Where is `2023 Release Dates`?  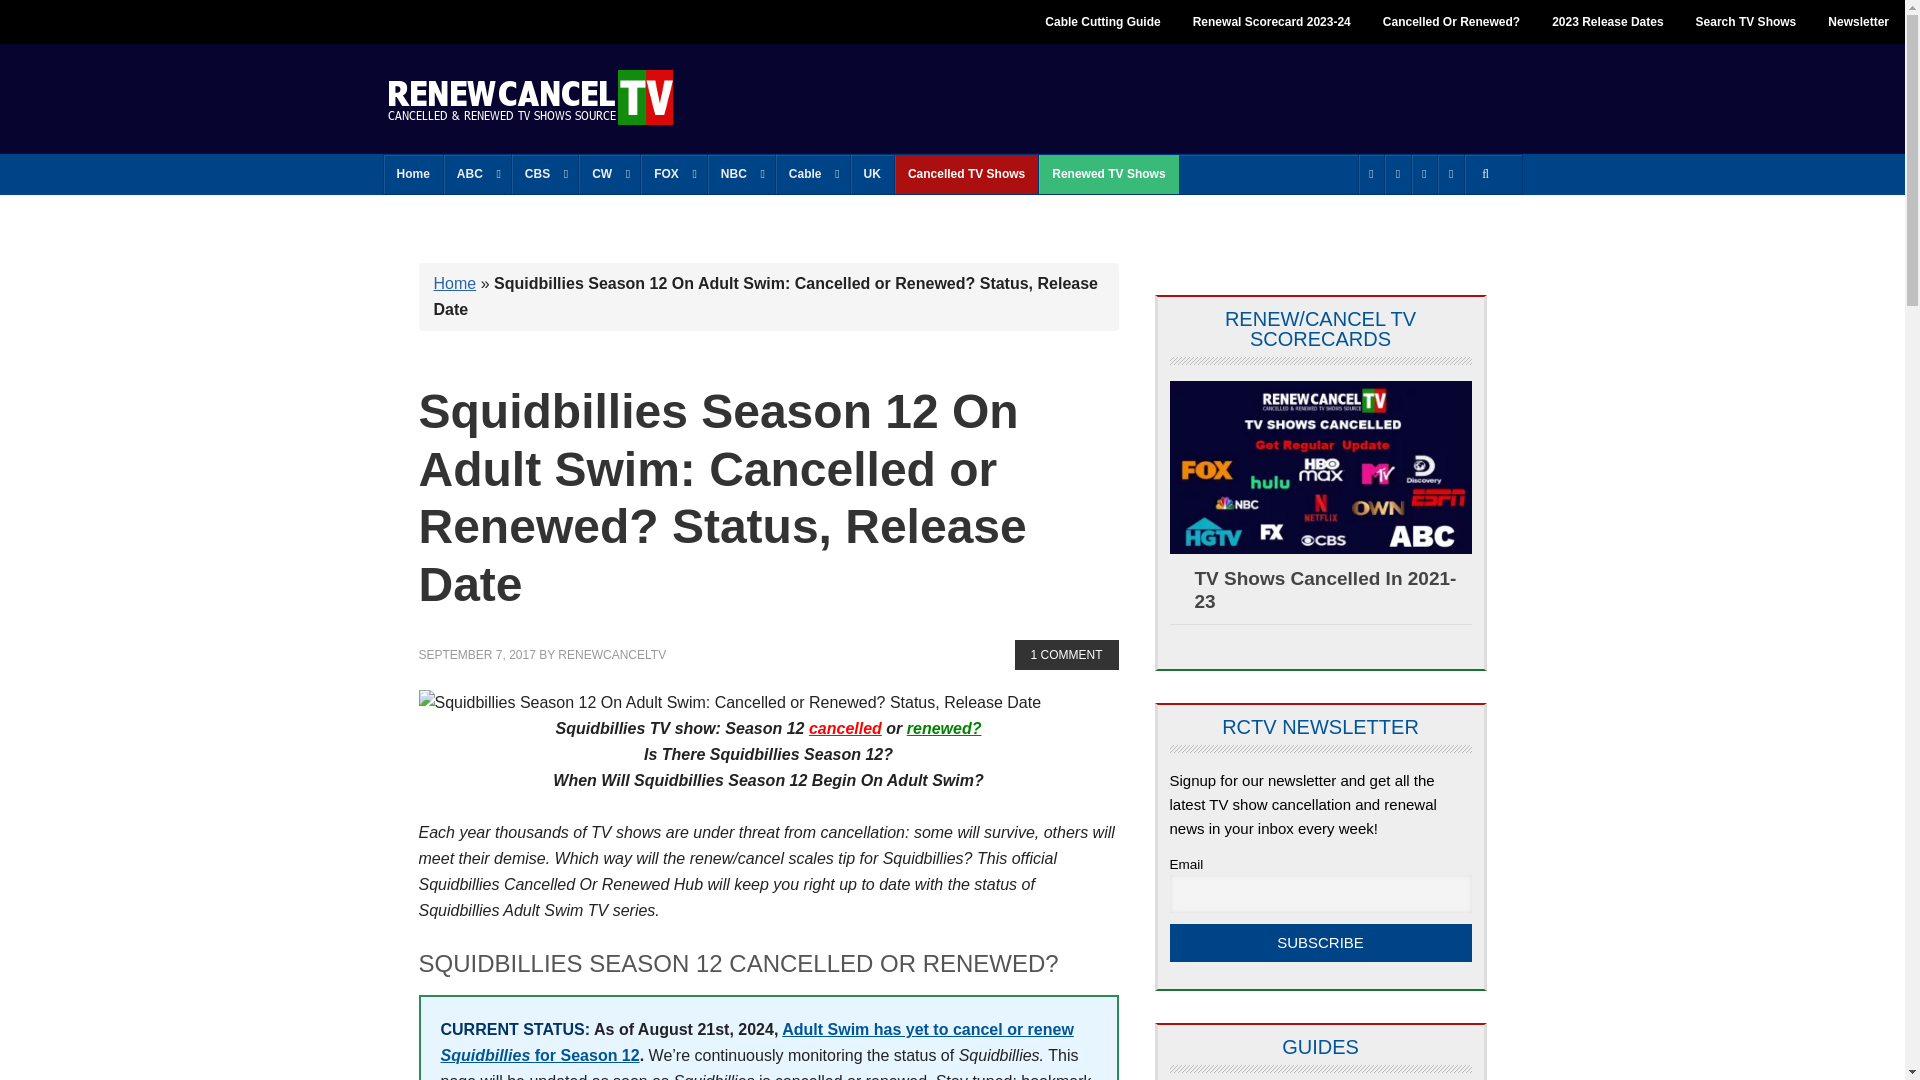 2023 Release Dates is located at coordinates (1607, 22).